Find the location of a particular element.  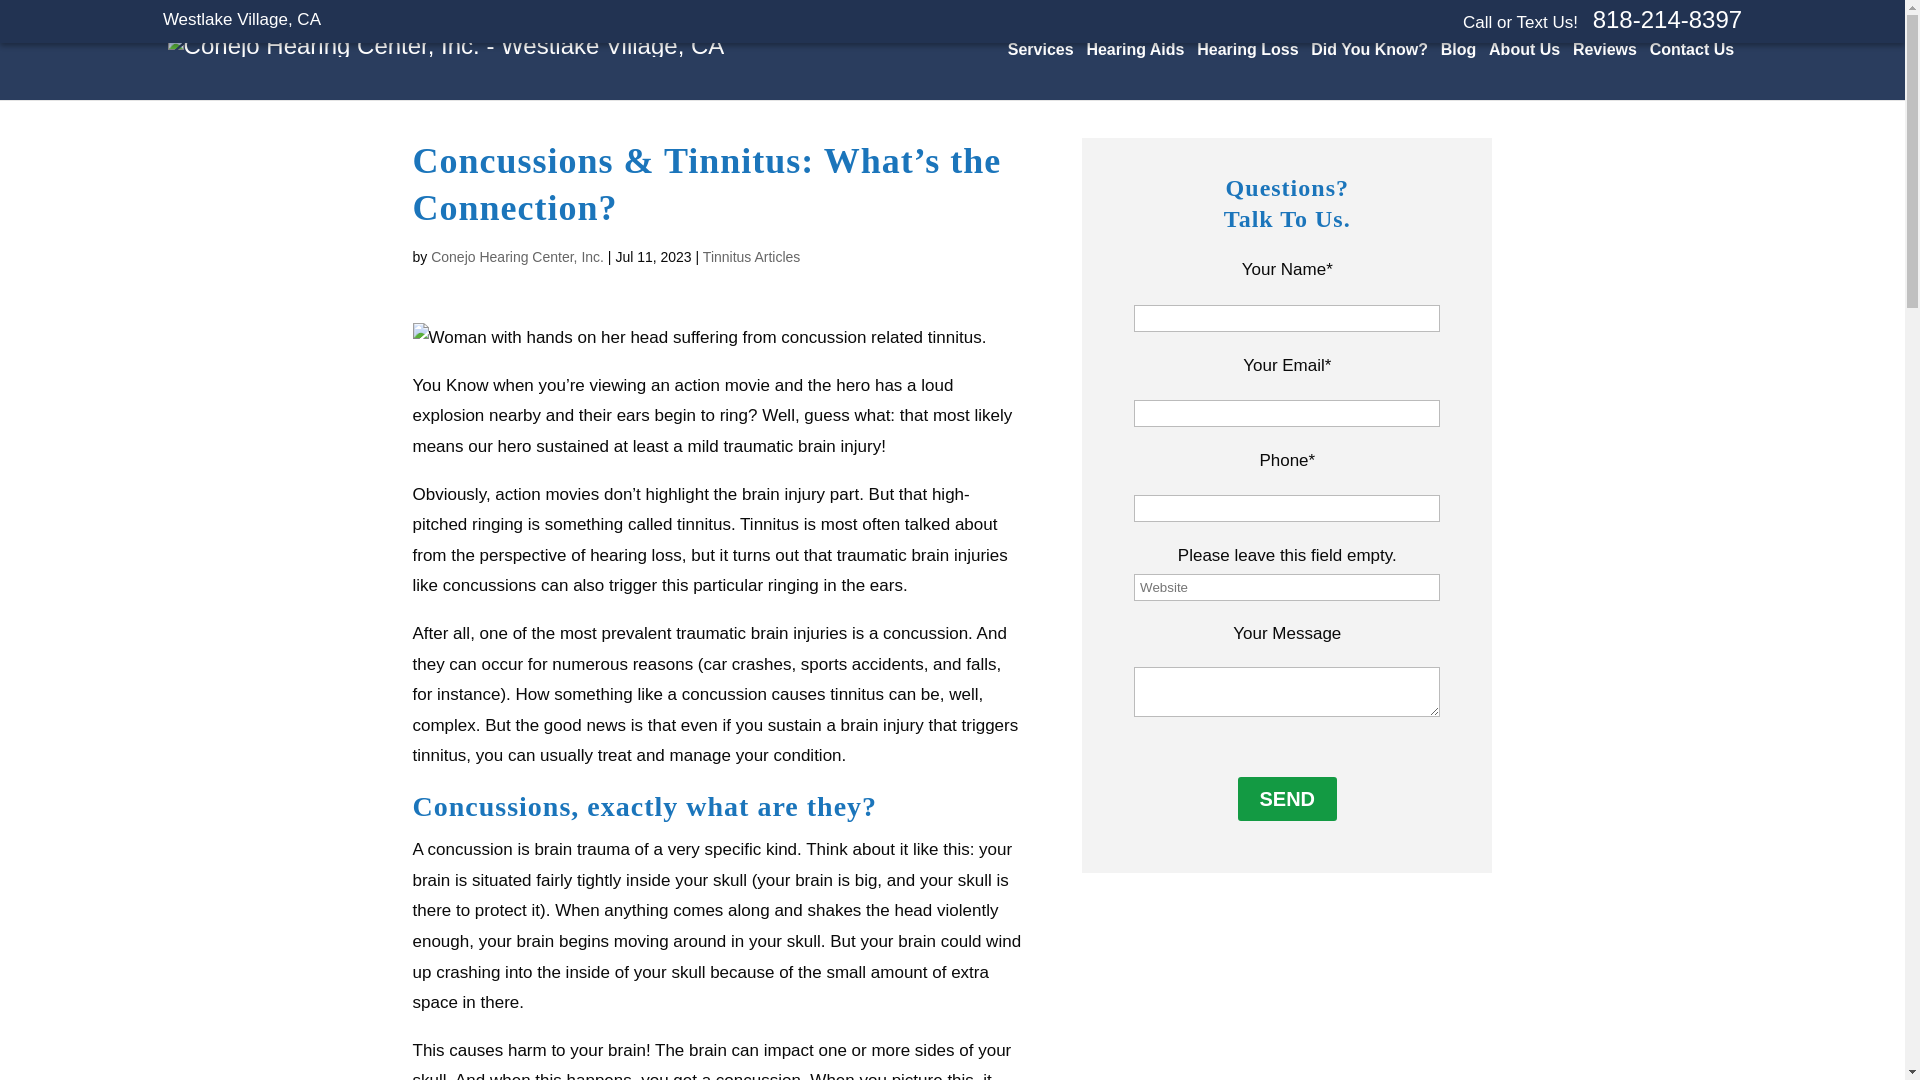

Blog is located at coordinates (1458, 72).